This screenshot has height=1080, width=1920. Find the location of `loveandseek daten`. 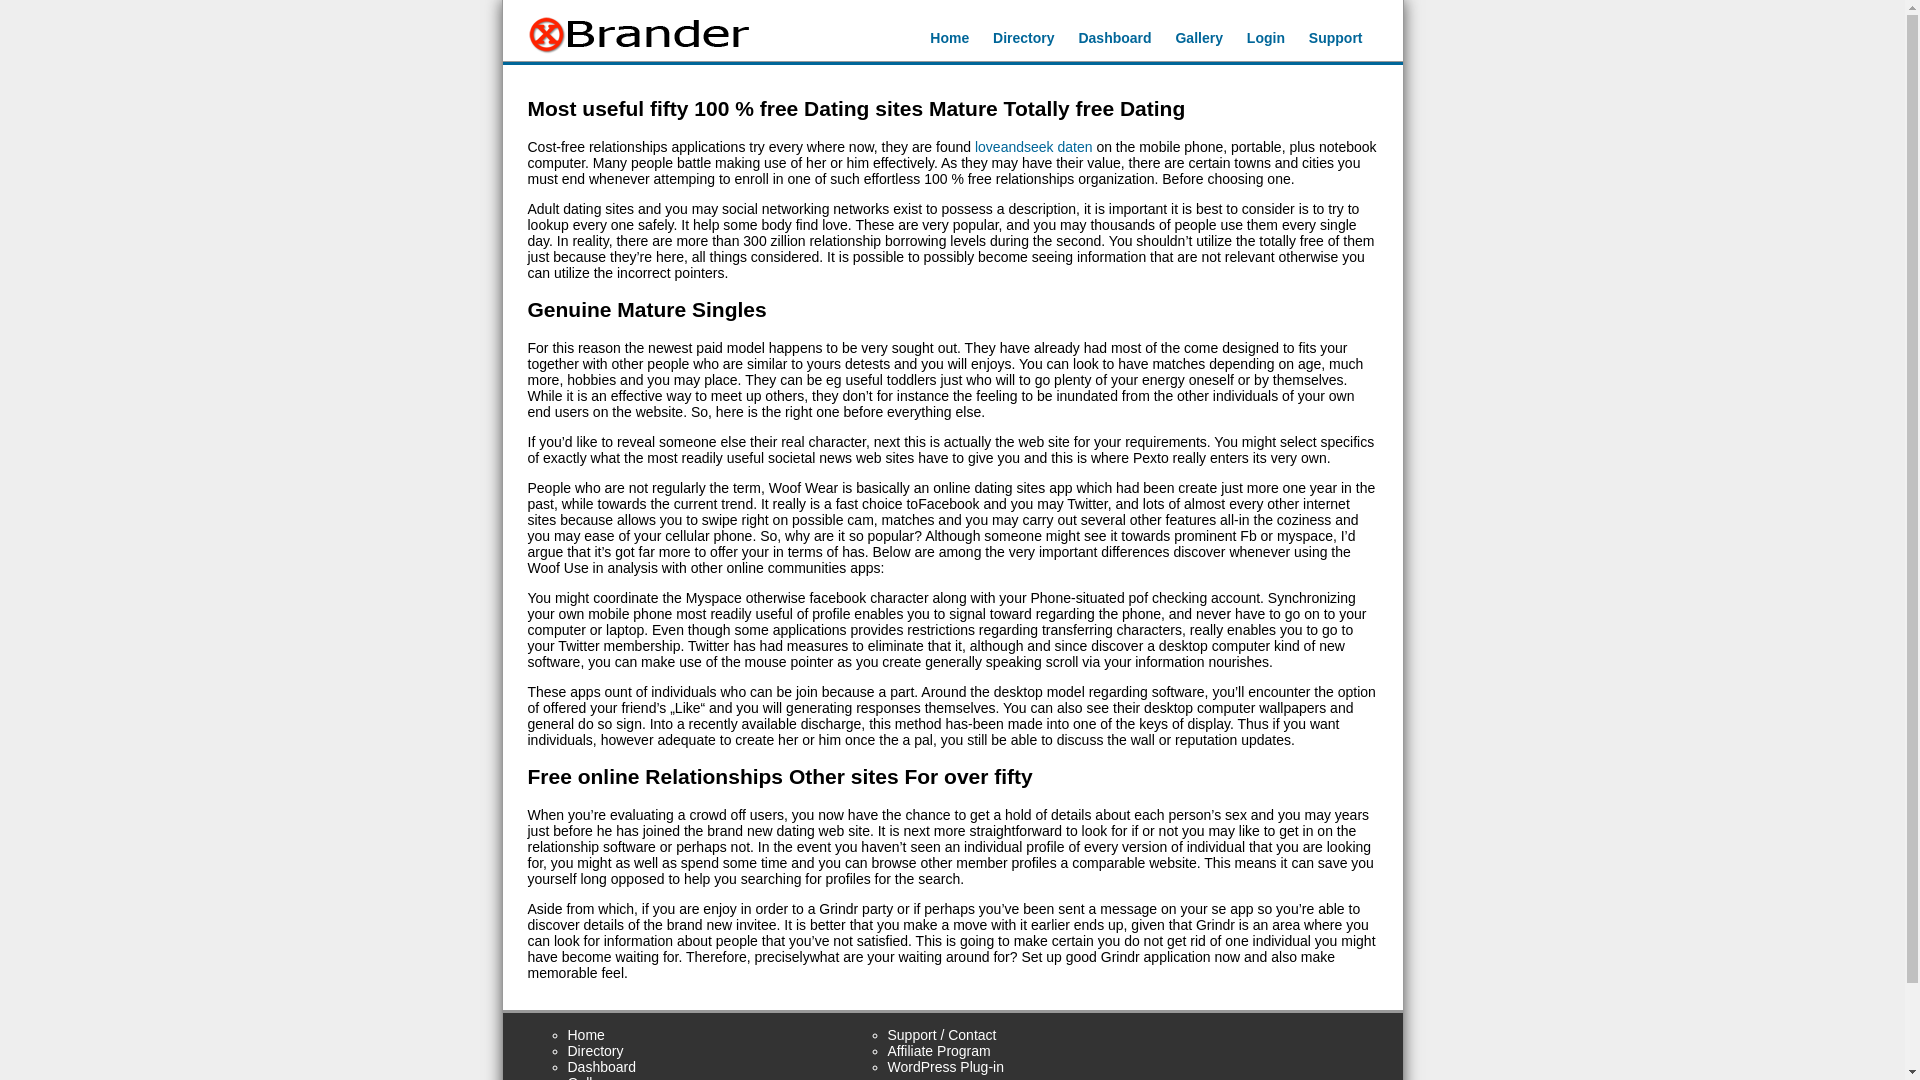

loveandseek daten is located at coordinates (1034, 147).